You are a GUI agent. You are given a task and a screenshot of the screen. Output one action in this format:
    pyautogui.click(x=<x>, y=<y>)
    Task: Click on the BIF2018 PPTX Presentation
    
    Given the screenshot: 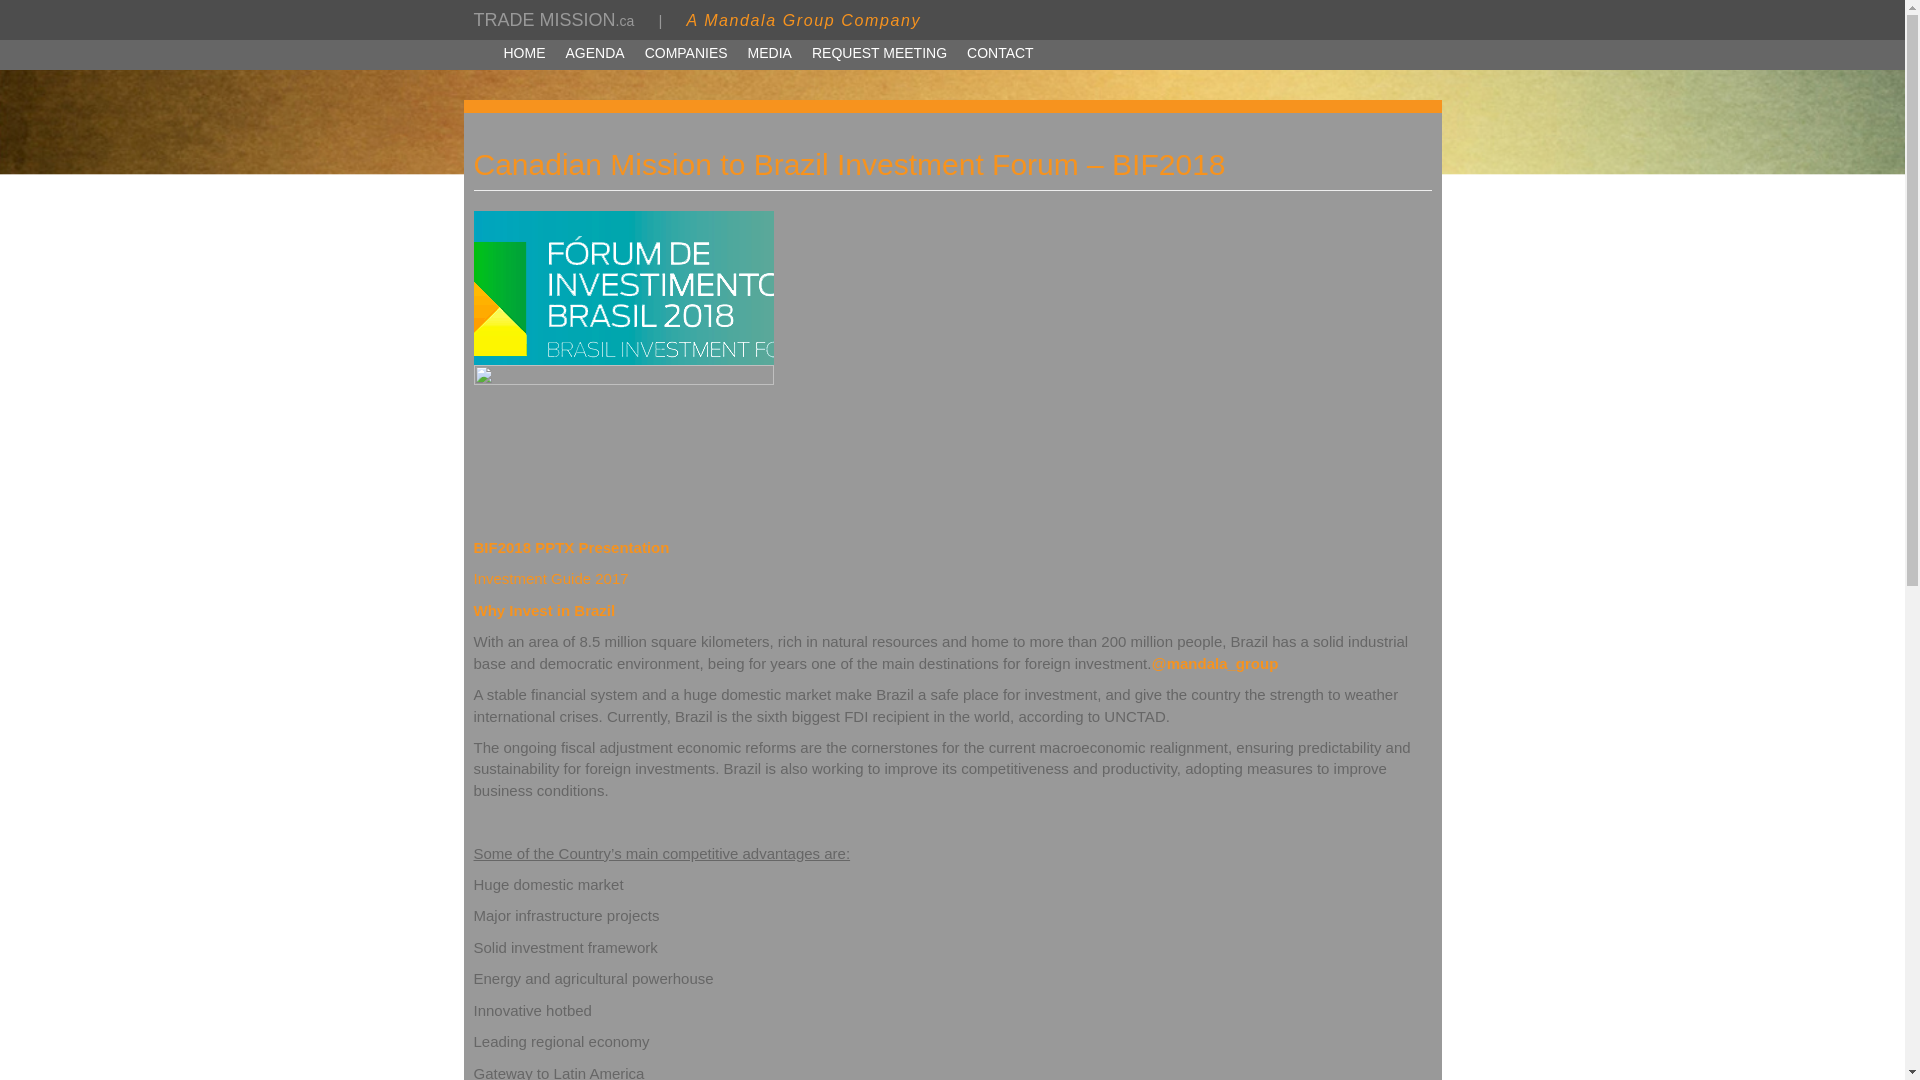 What is the action you would take?
    pyautogui.click(x=572, y=547)
    